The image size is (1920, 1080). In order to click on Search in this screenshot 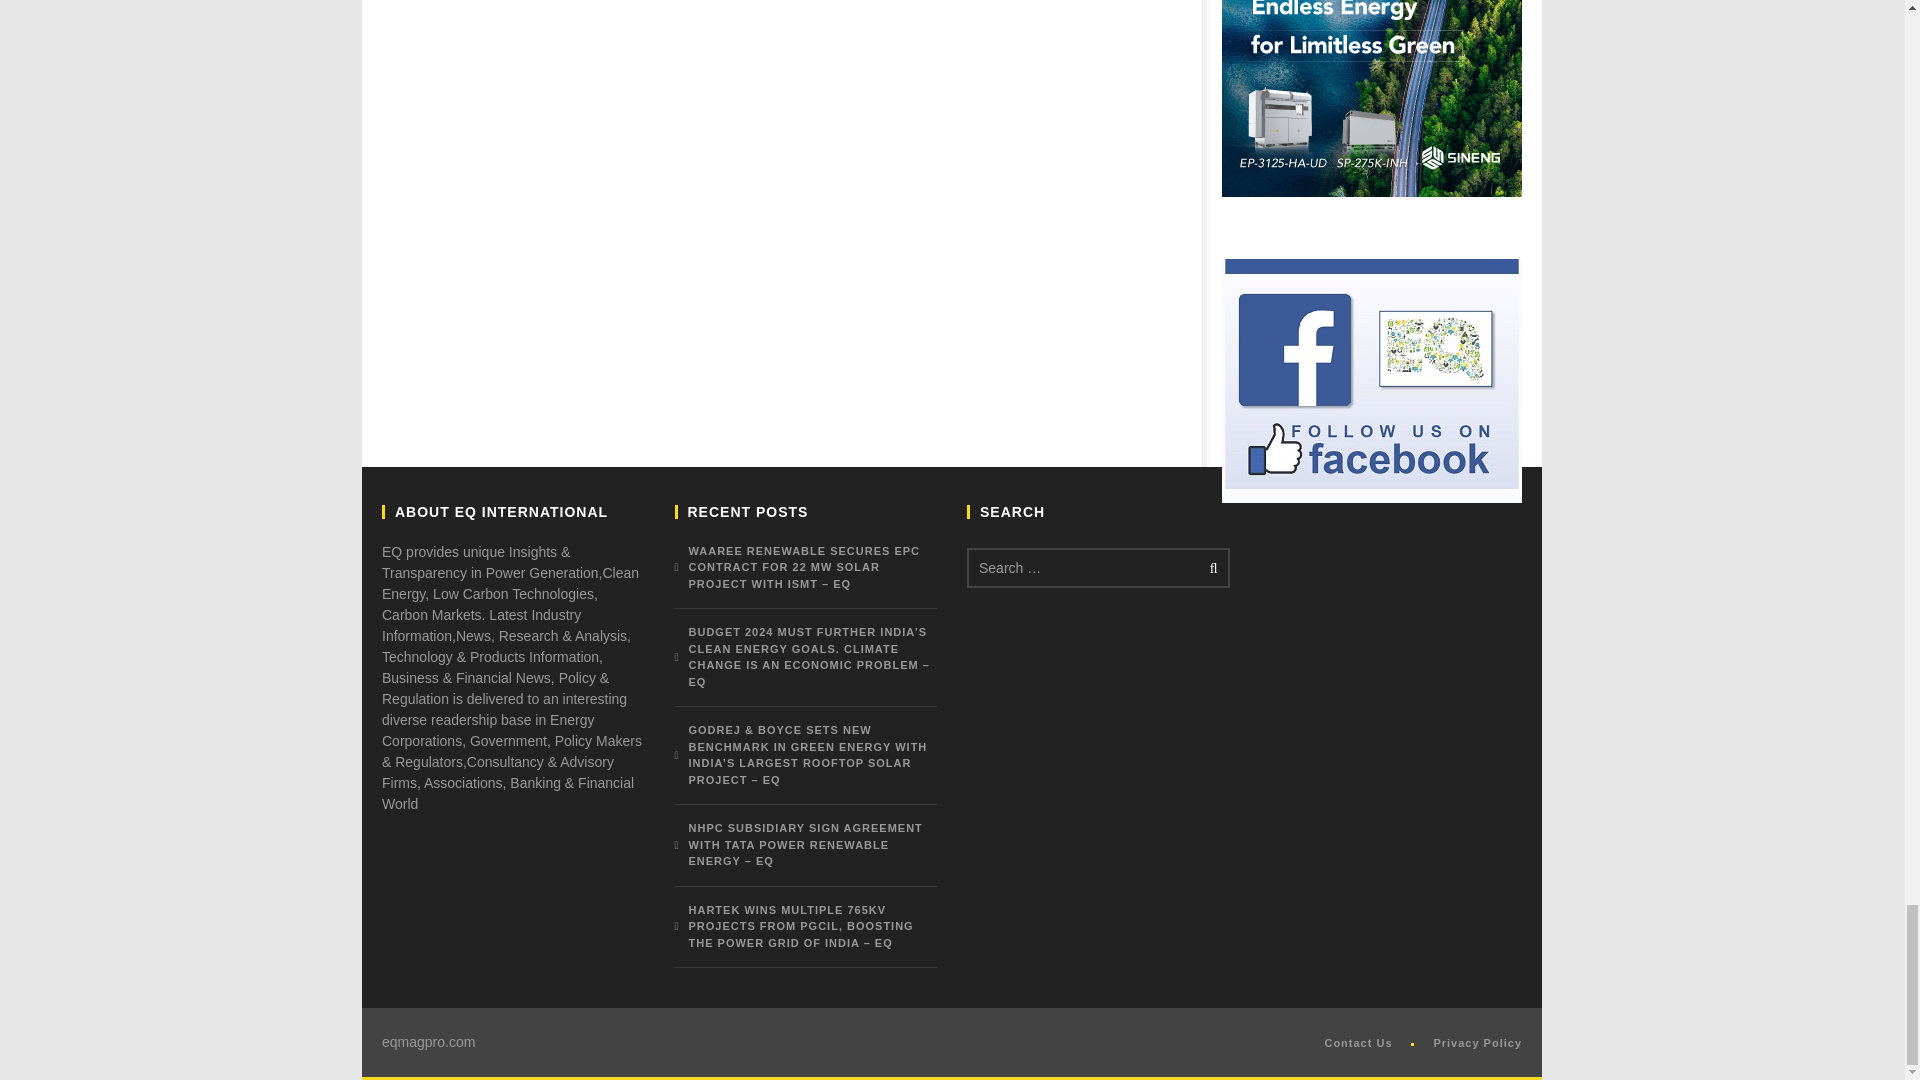, I will do `click(1210, 568)`.